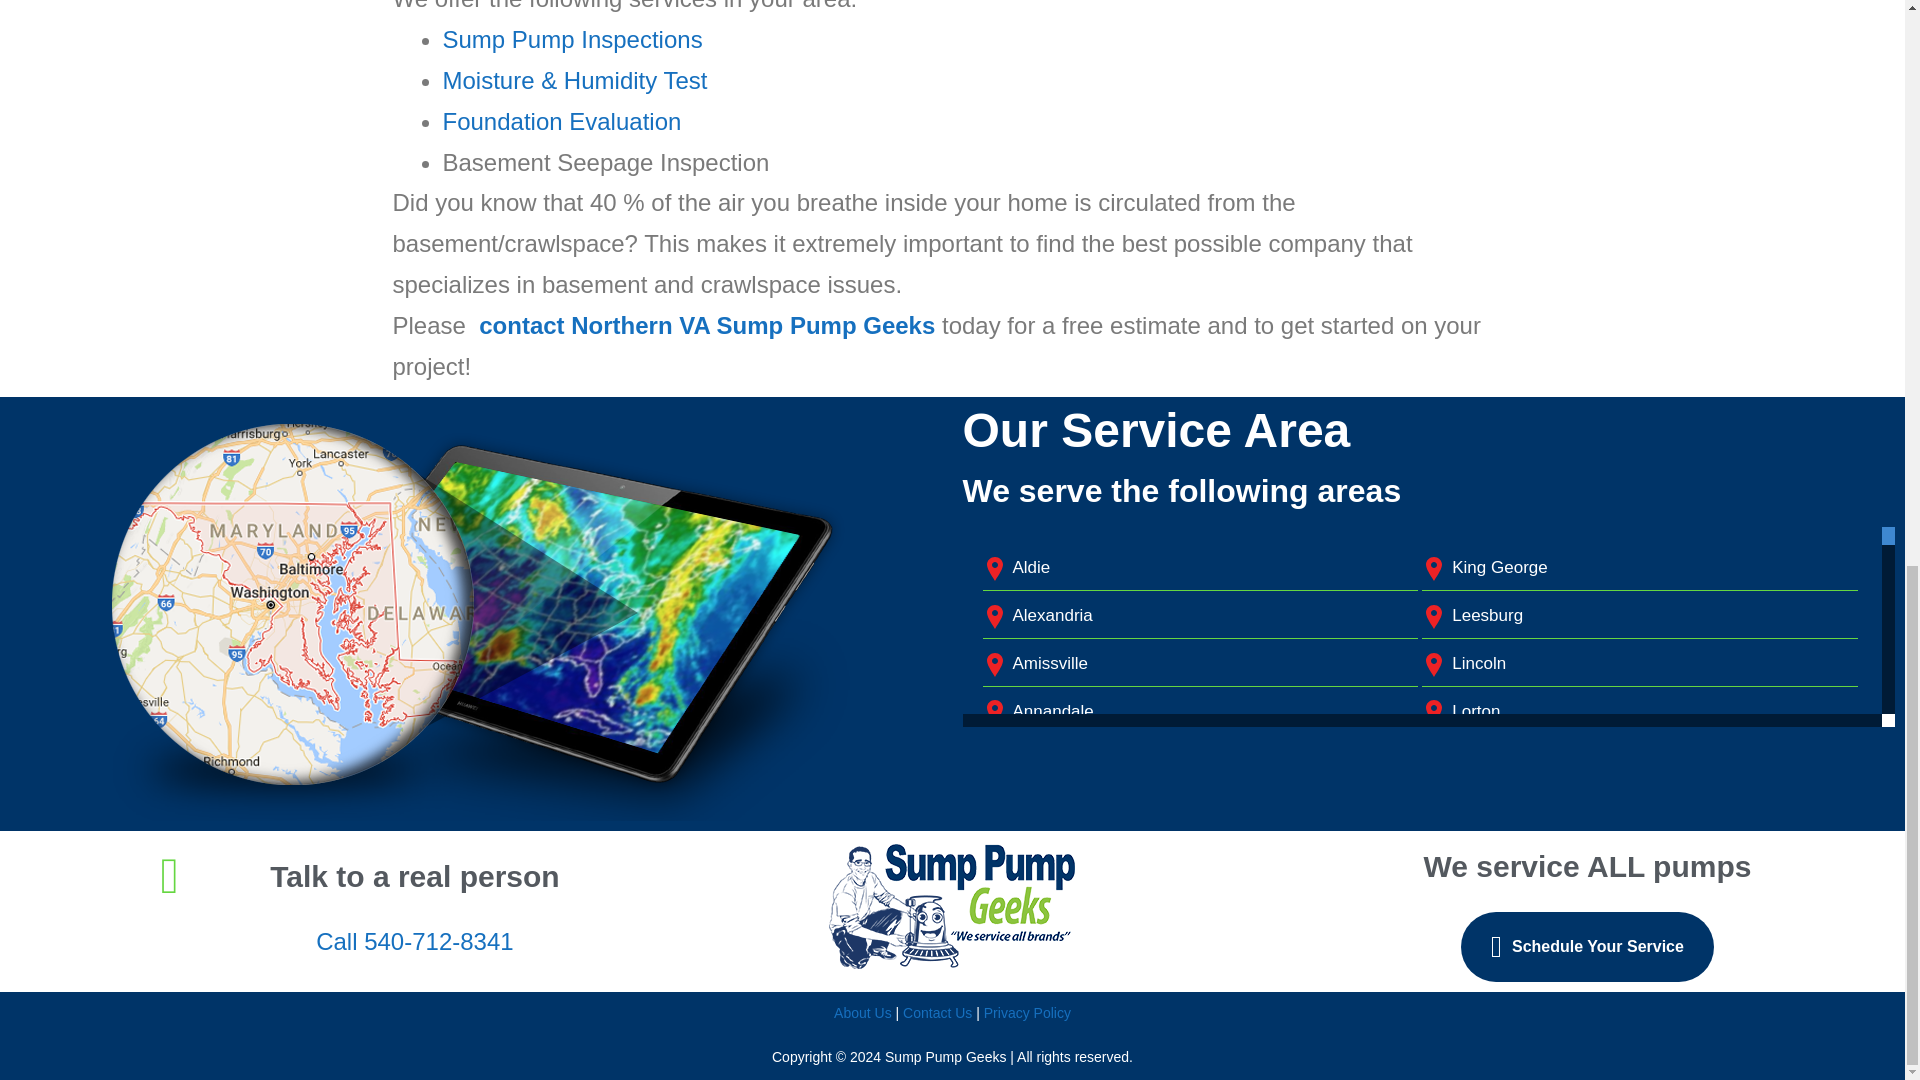  Describe the element at coordinates (1050, 663) in the screenshot. I see `Amissville` at that location.